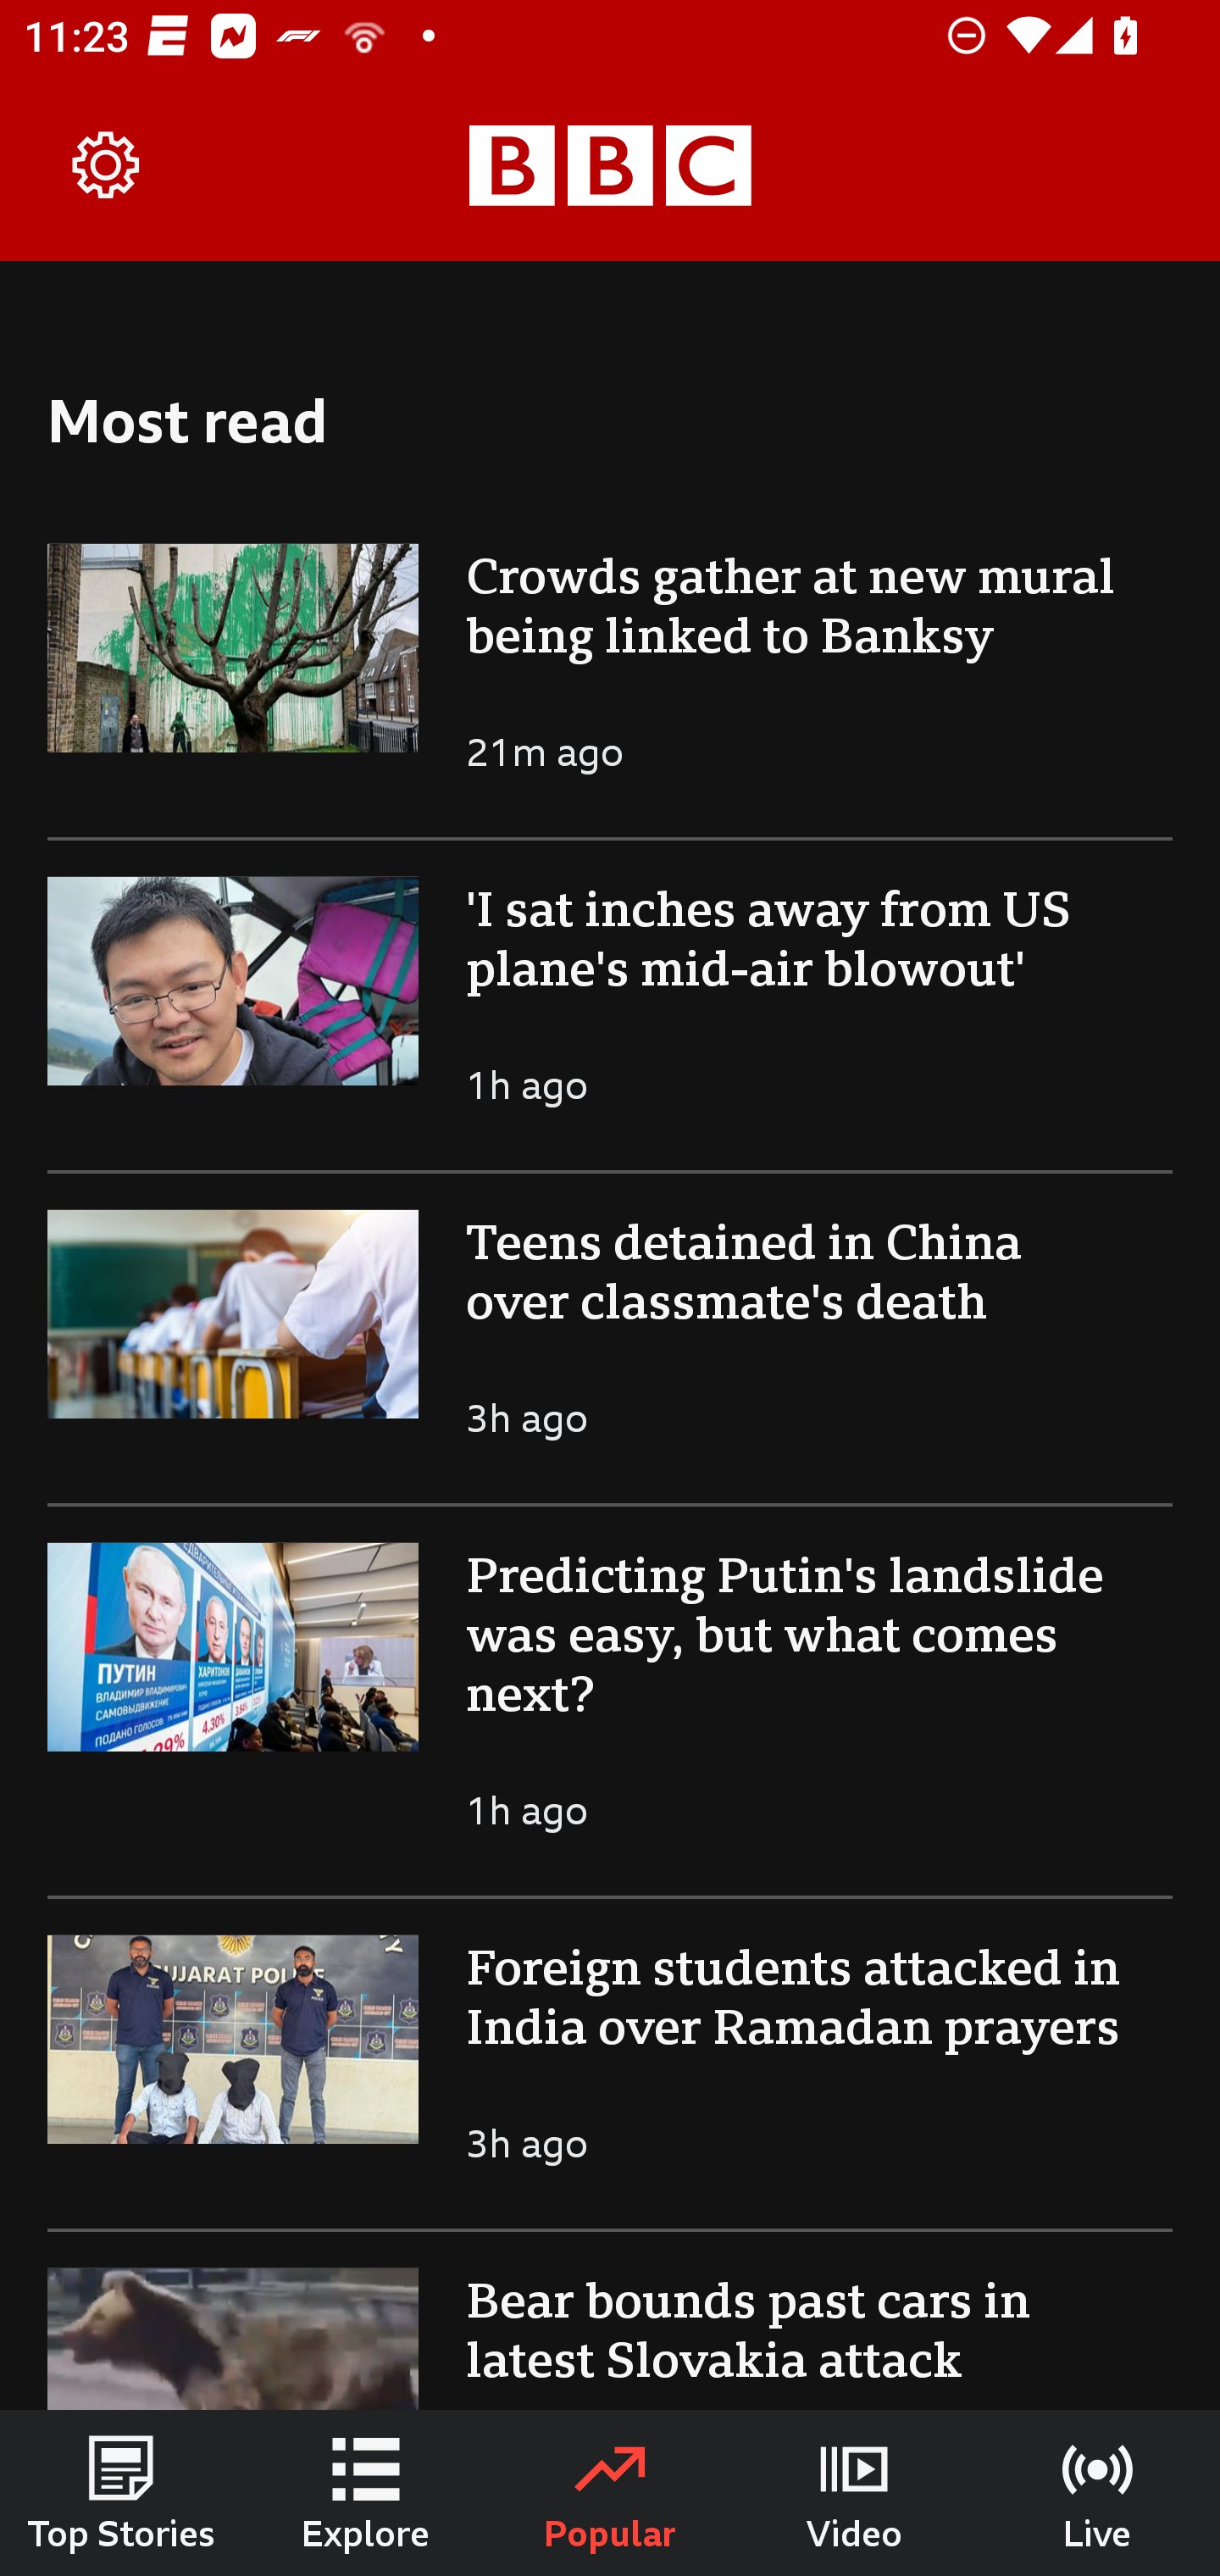 This screenshot has height=2576, width=1220. Describe the element at coordinates (107, 166) in the screenshot. I see `Settings` at that location.